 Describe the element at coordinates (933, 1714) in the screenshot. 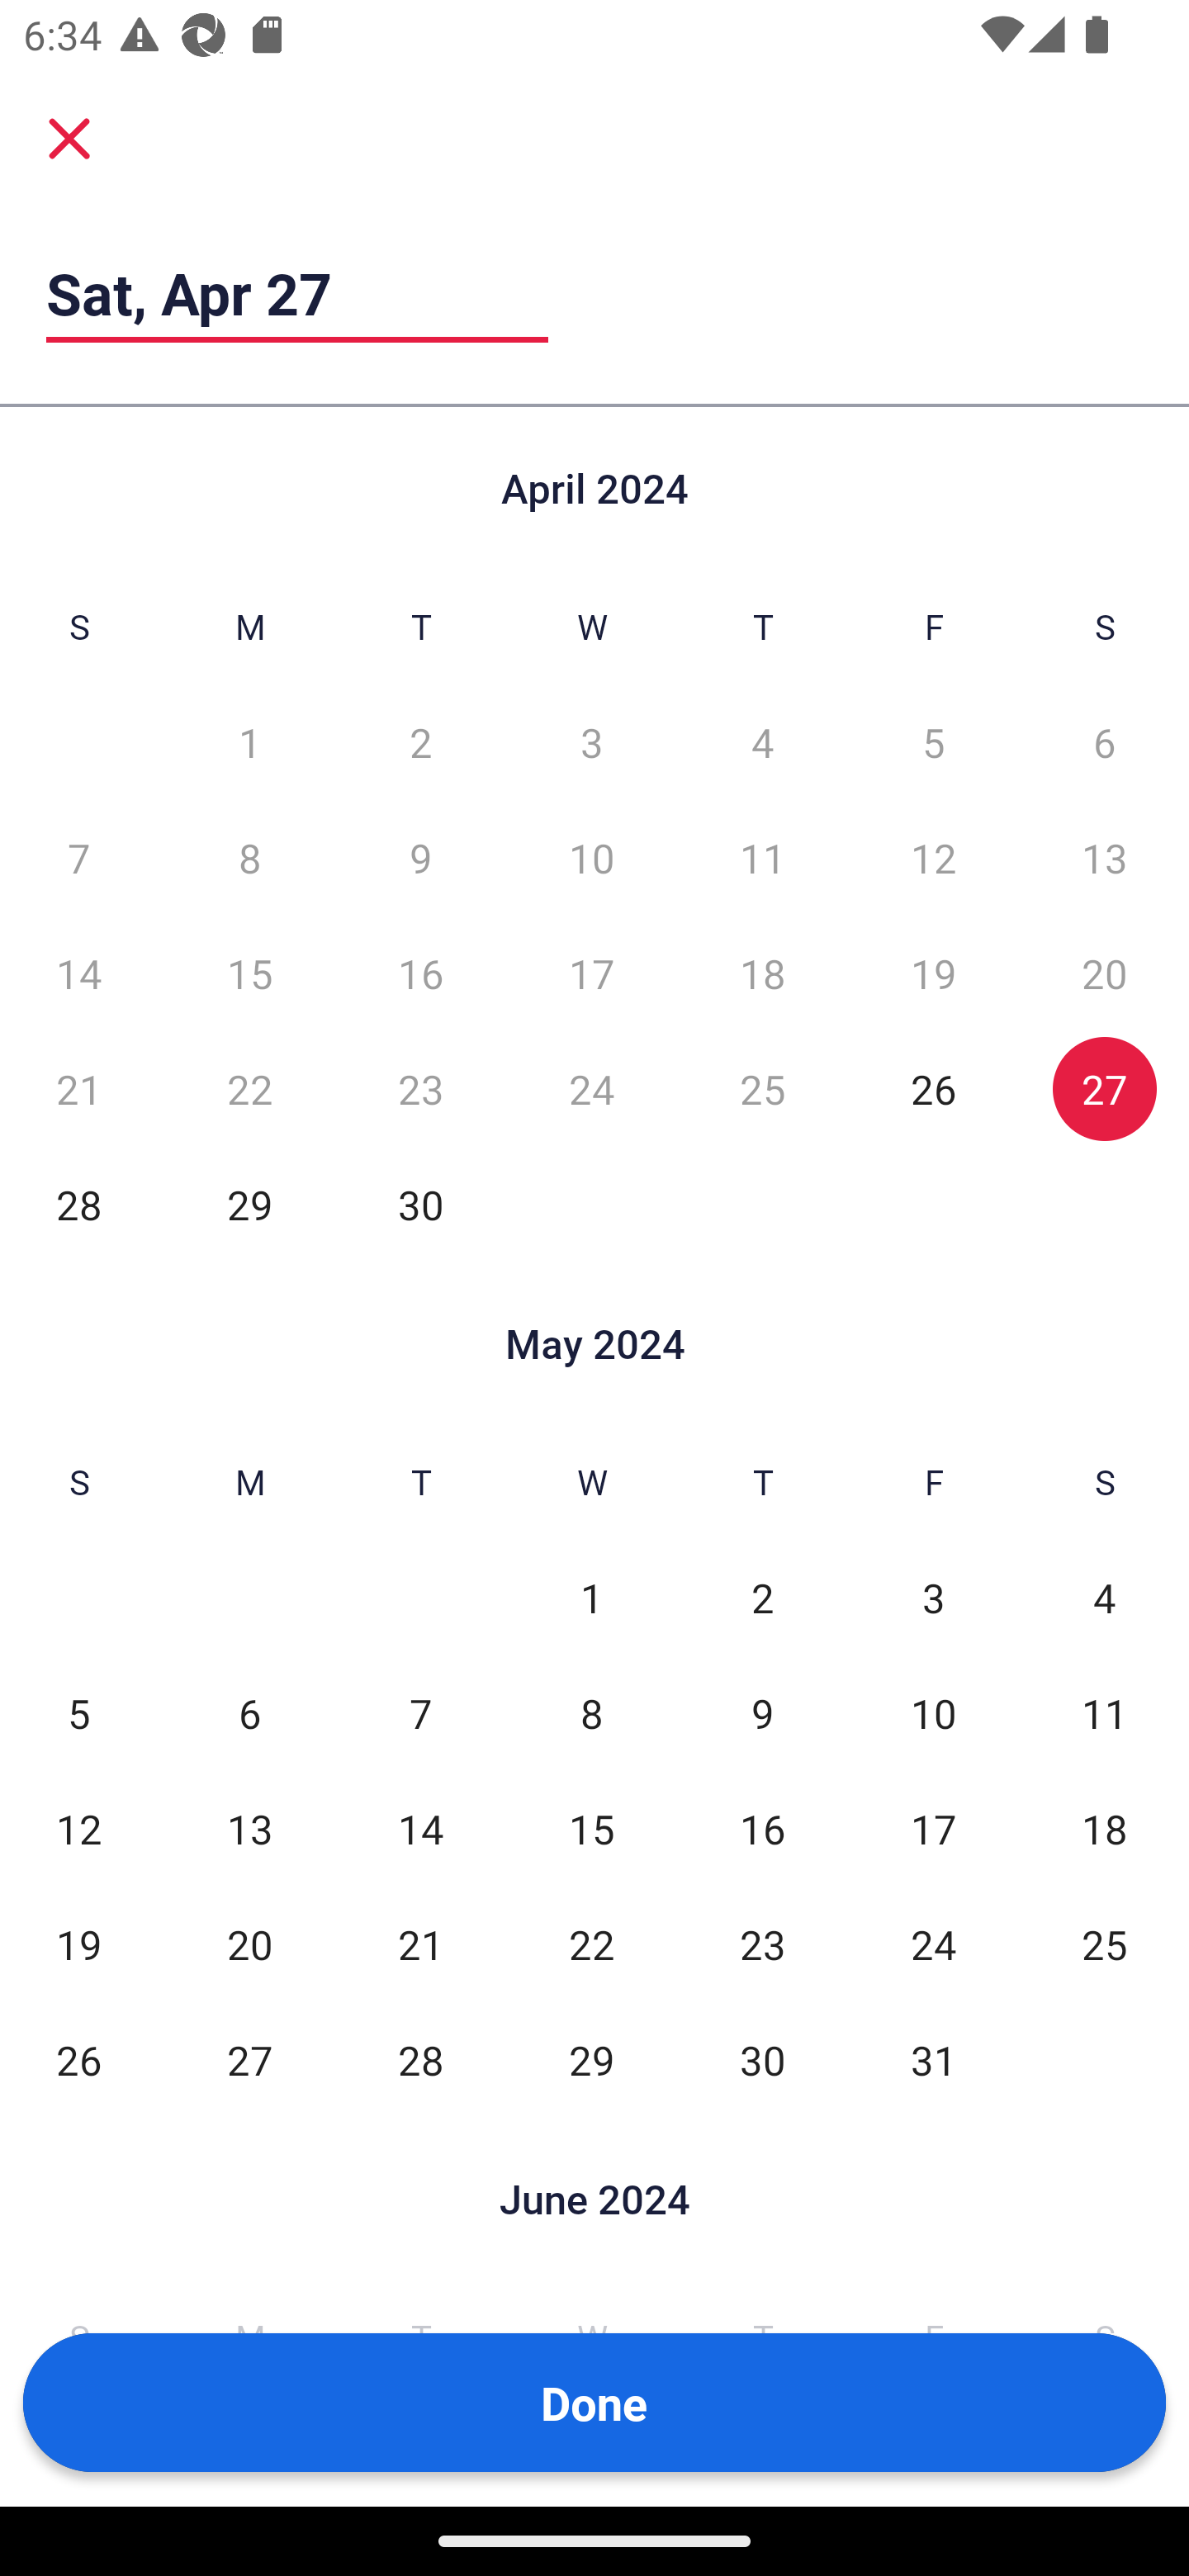

I see `10 Fri, May 10, Not Selected` at that location.